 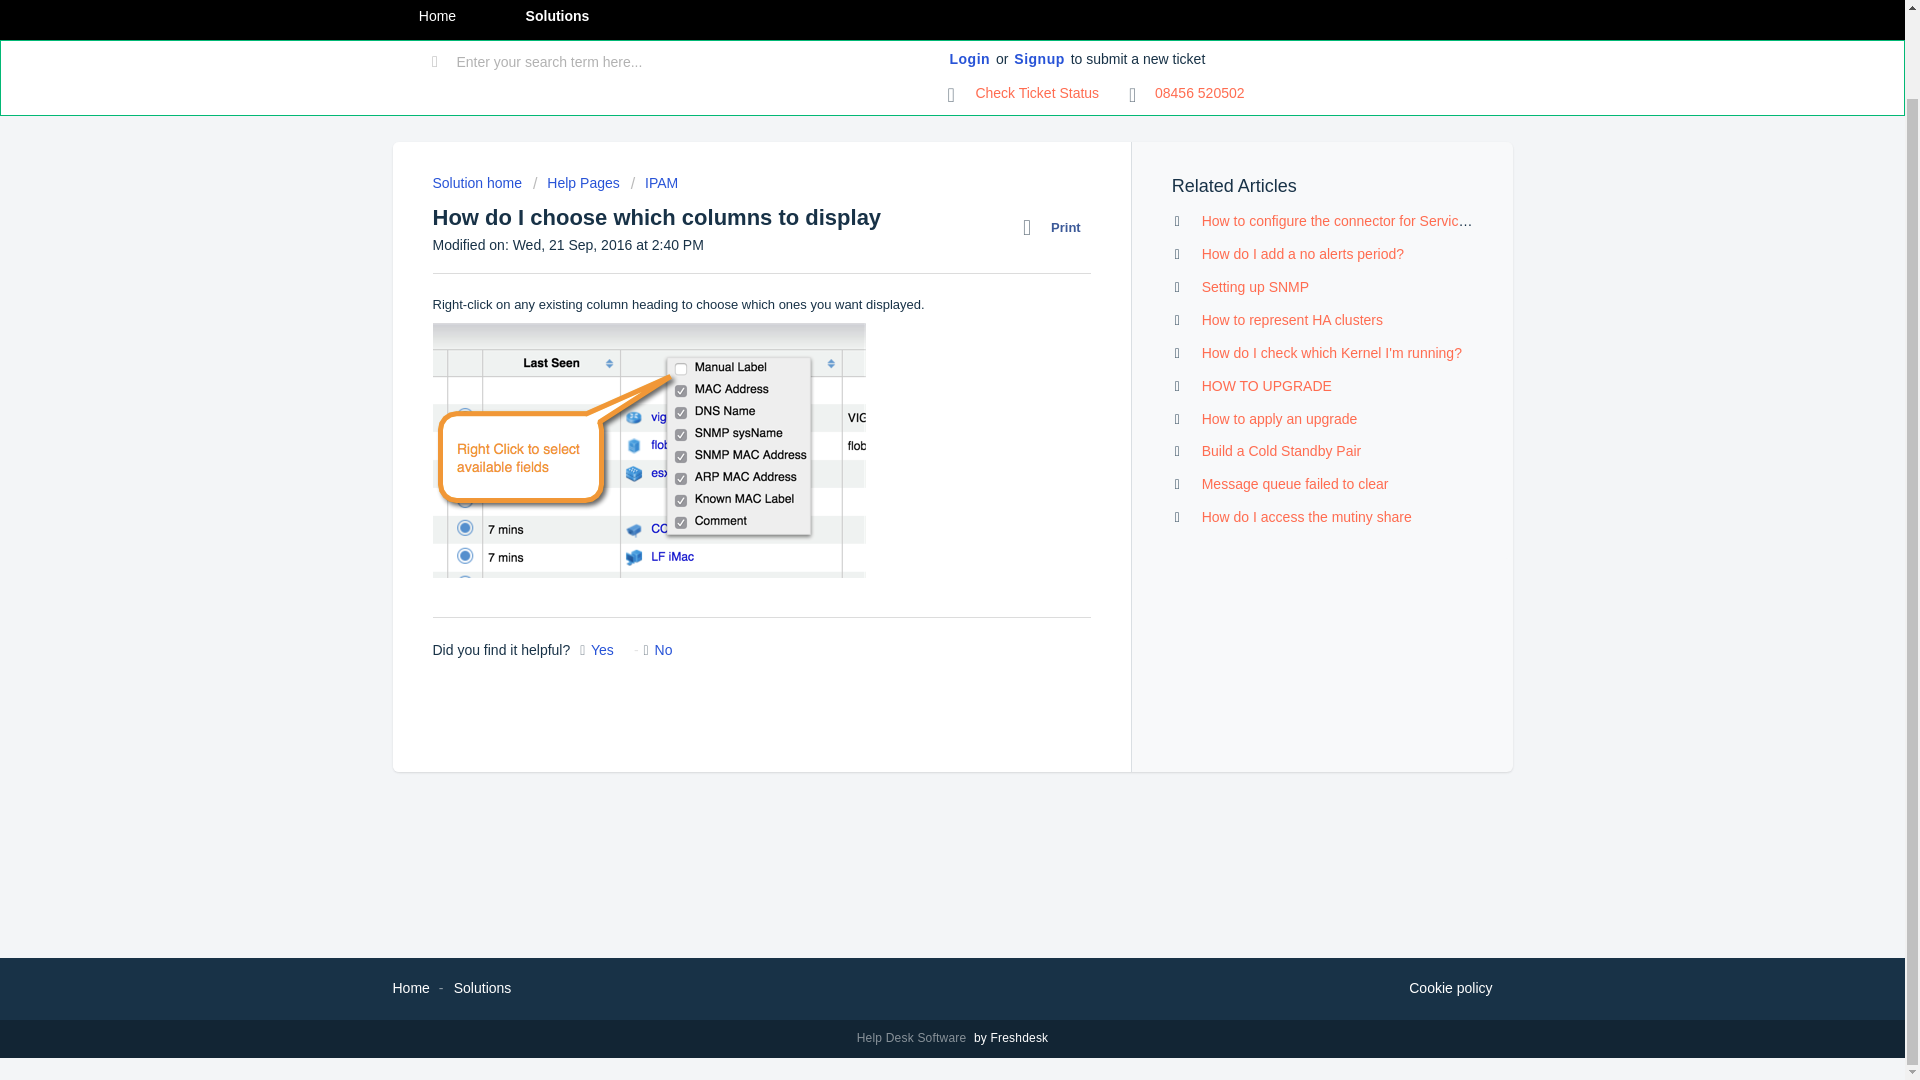 What do you see at coordinates (1450, 989) in the screenshot?
I see `Cookie policy` at bounding box center [1450, 989].